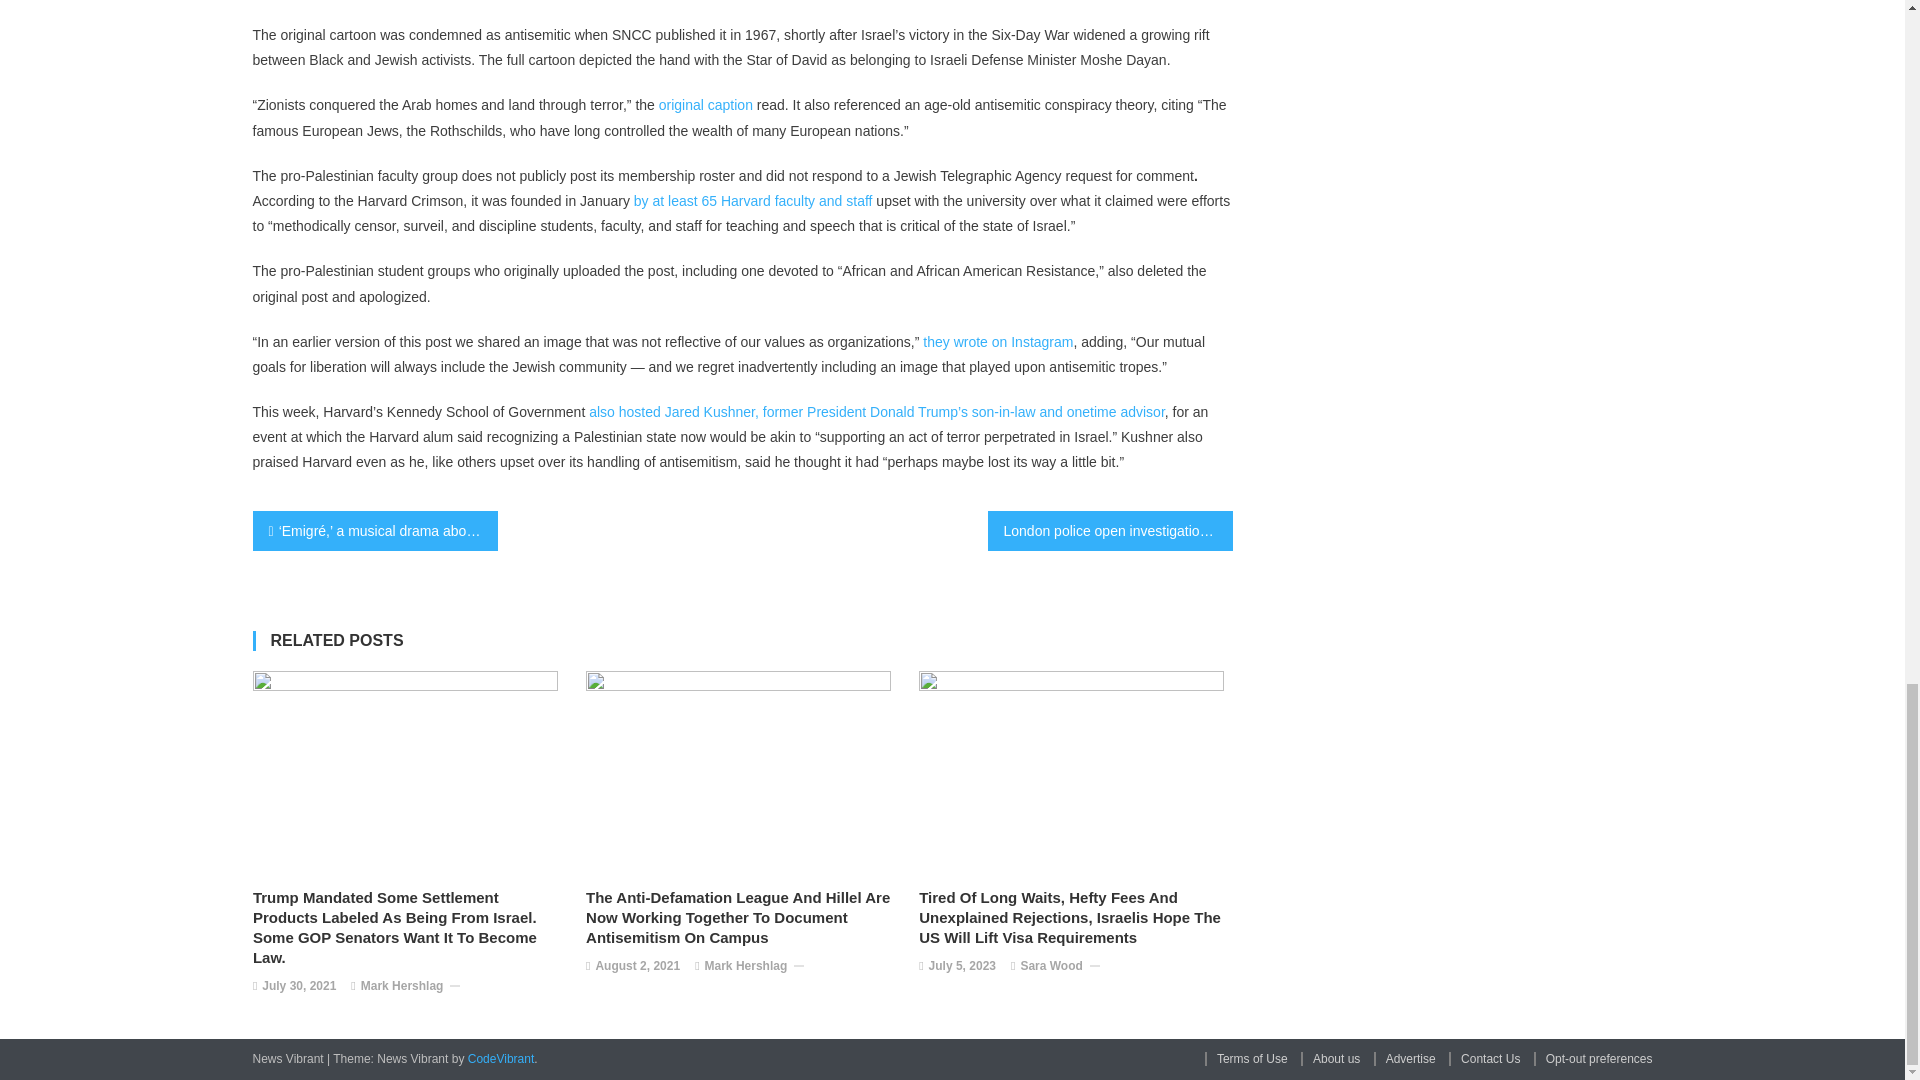  What do you see at coordinates (705, 105) in the screenshot?
I see `original caption` at bounding box center [705, 105].